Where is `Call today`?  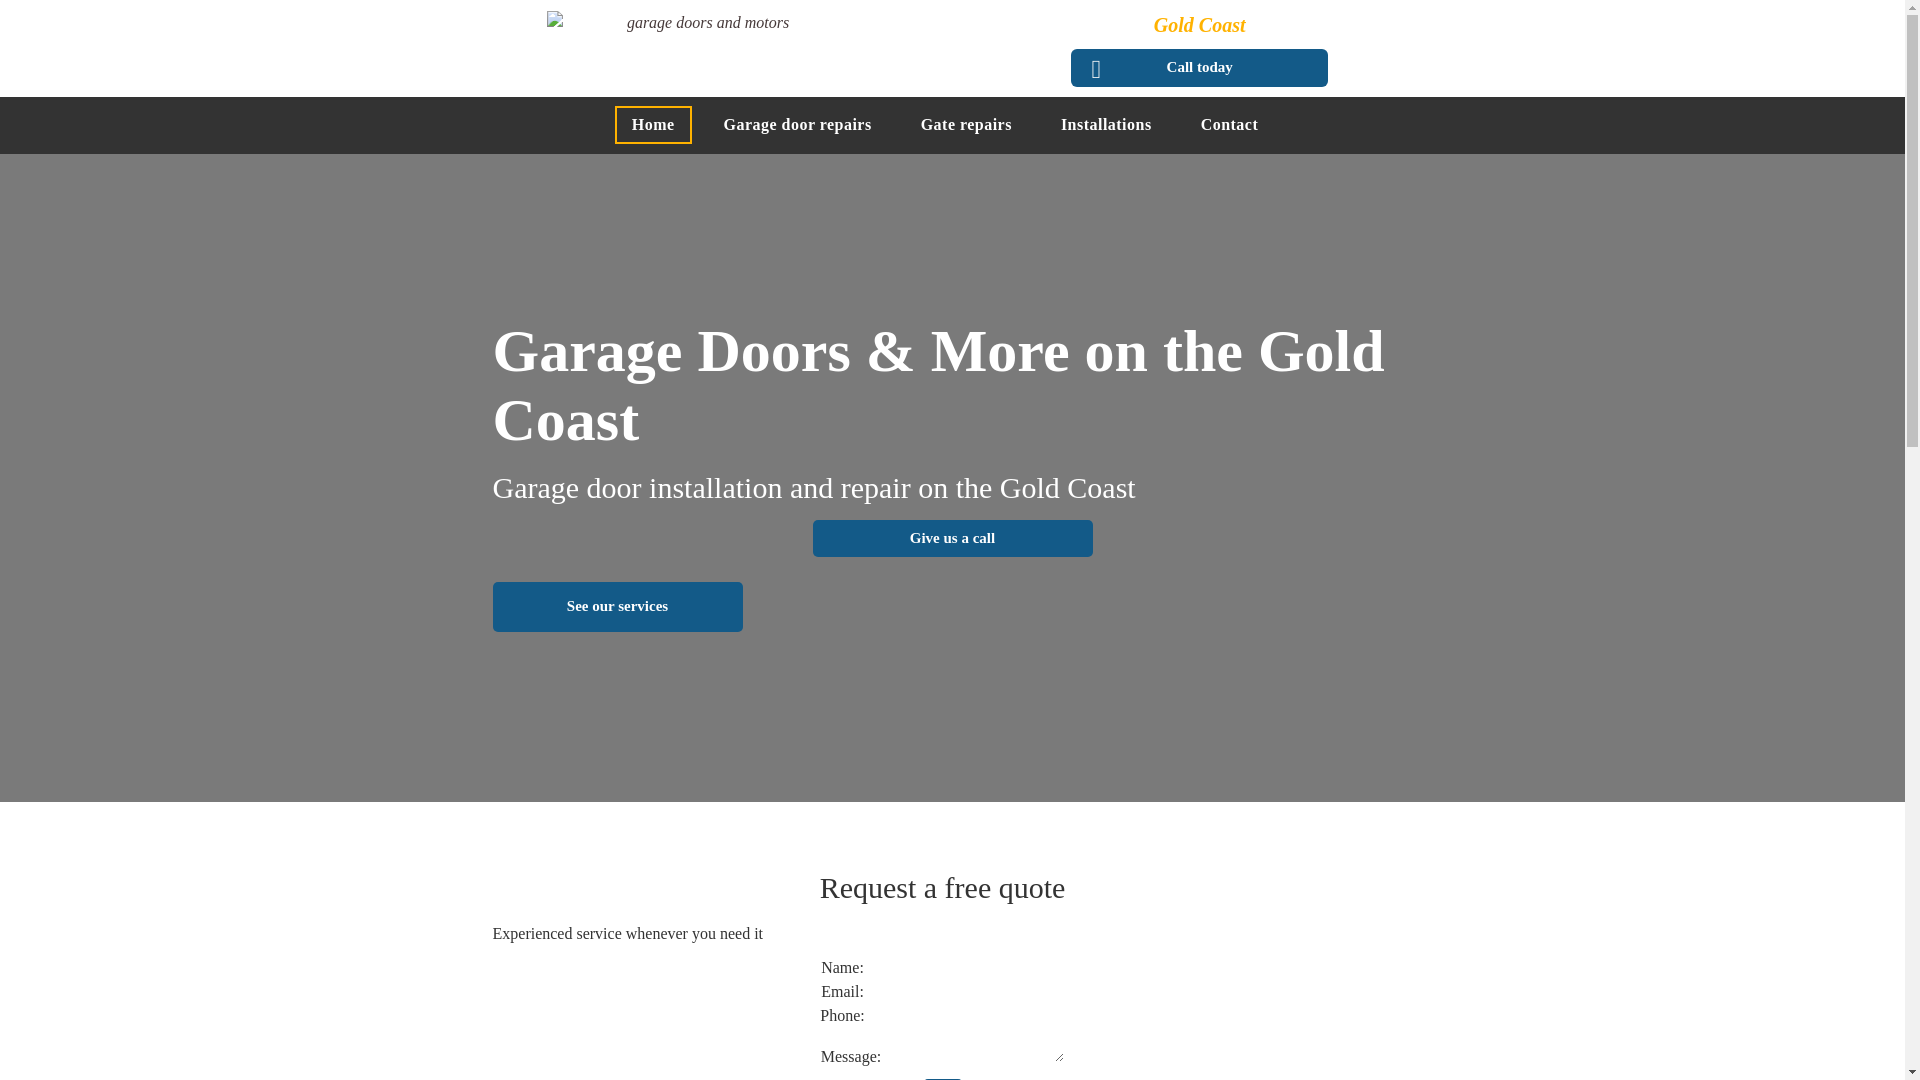 Call today is located at coordinates (1200, 67).